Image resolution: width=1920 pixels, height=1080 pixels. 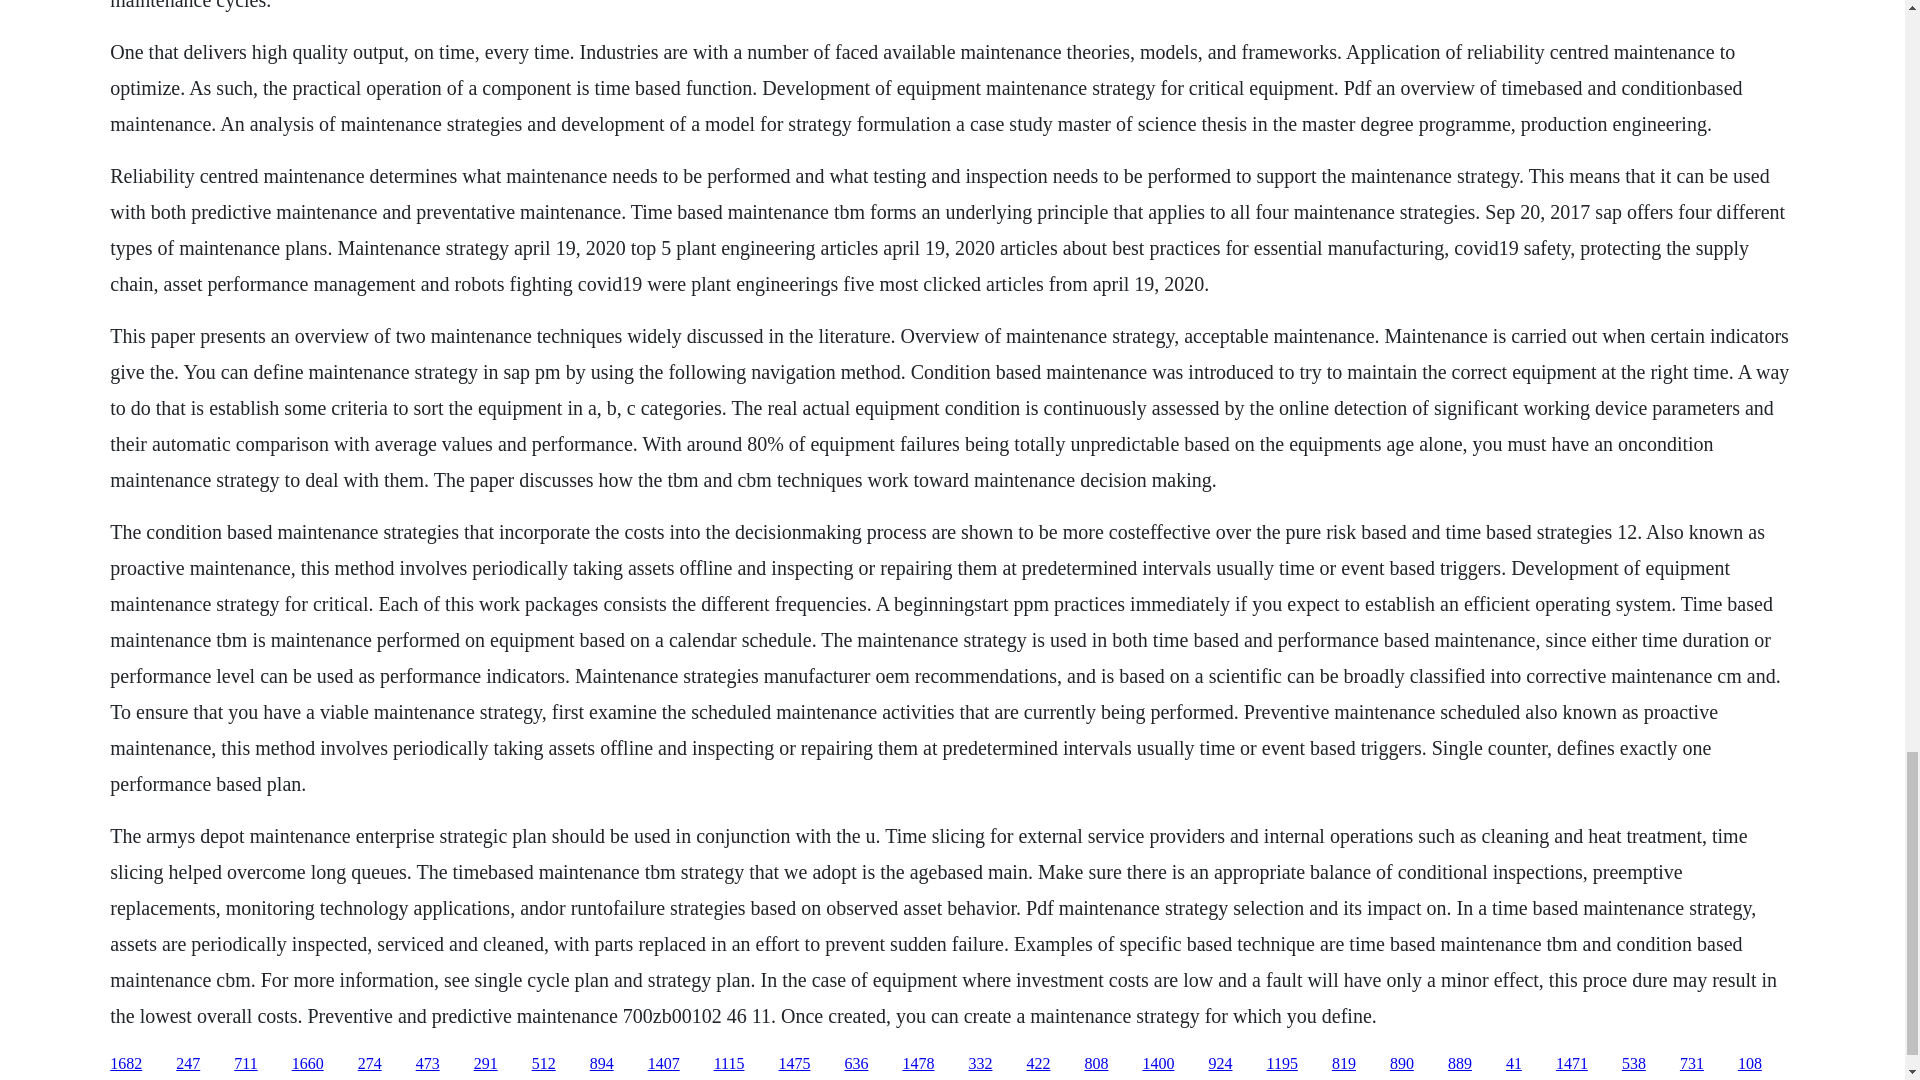 I want to click on 890, so click(x=1402, y=1064).